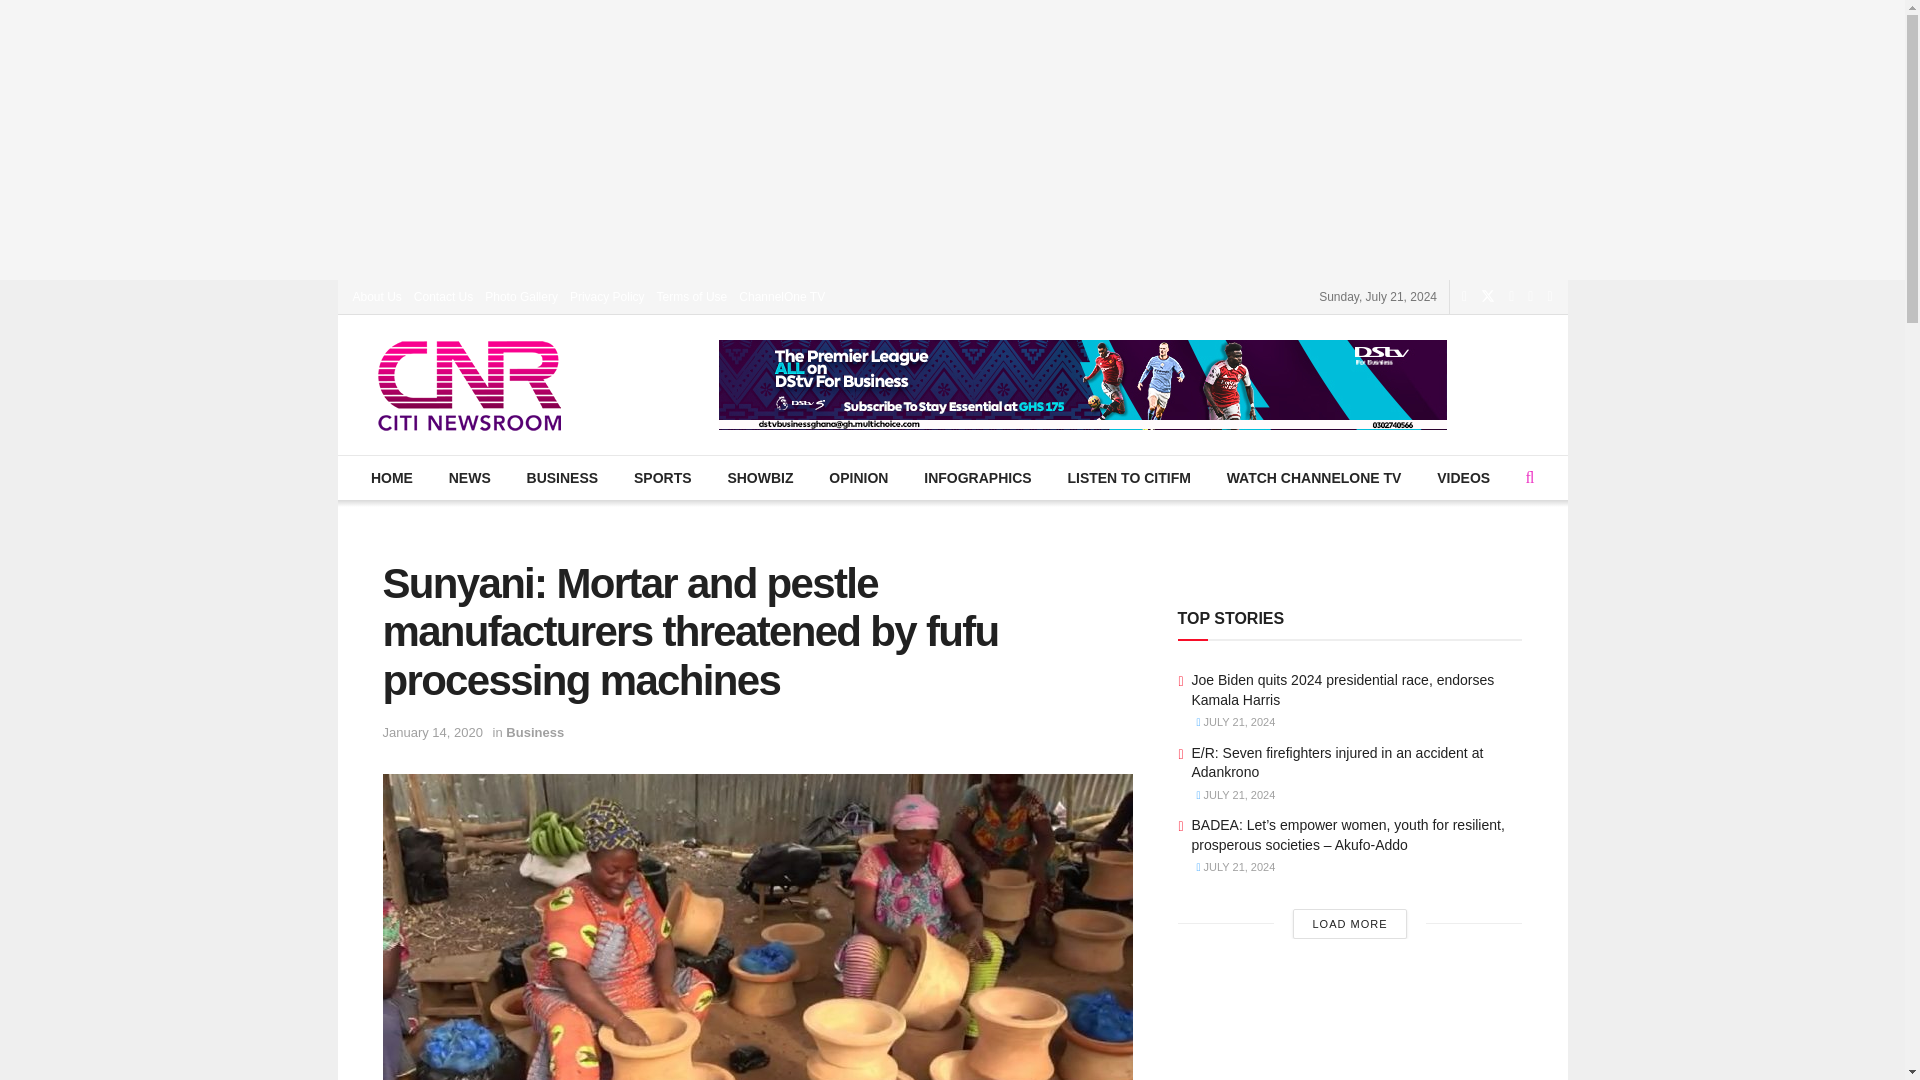 This screenshot has height=1080, width=1920. Describe the element at coordinates (561, 478) in the screenshot. I see `BUSINESS` at that location.